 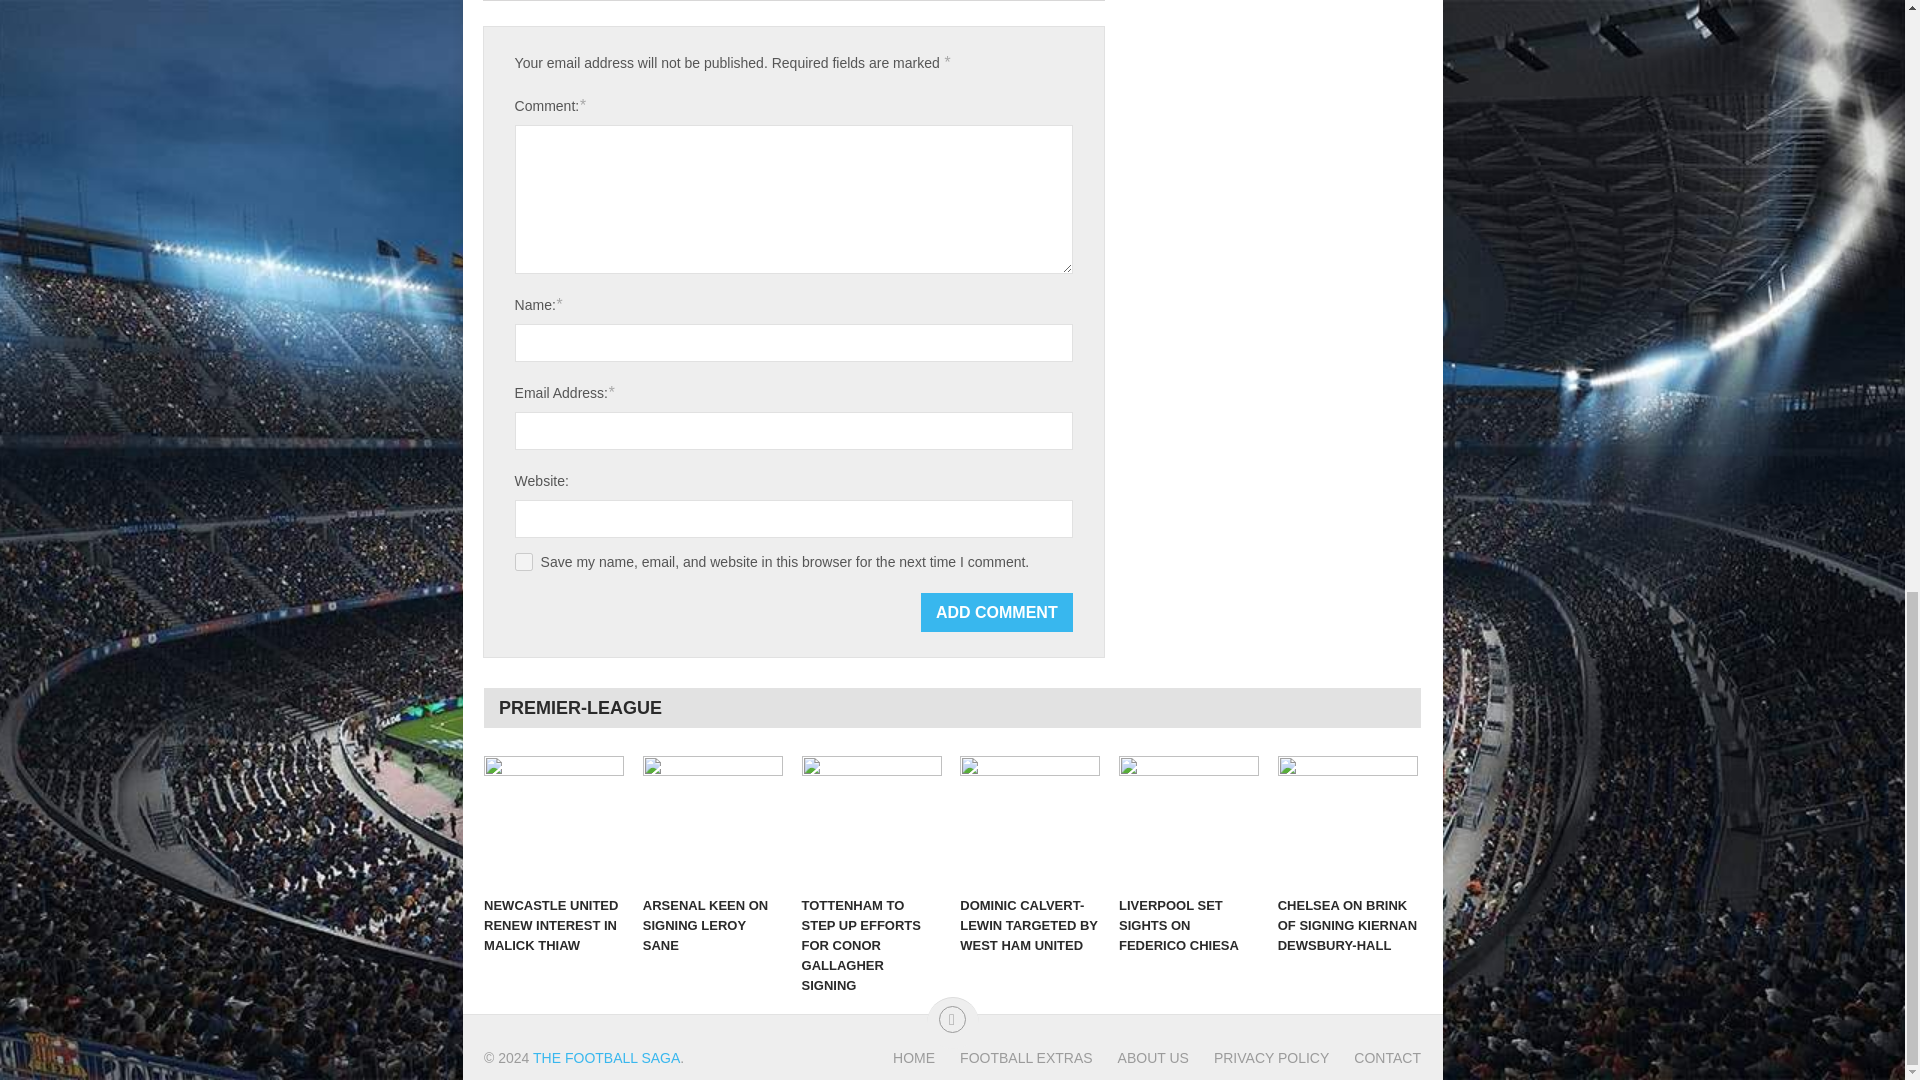 What do you see at coordinates (1030, 820) in the screenshot?
I see `DOMINIC CALVERT-LEWIN TARGETED BY WEST HAM UNITED` at bounding box center [1030, 820].